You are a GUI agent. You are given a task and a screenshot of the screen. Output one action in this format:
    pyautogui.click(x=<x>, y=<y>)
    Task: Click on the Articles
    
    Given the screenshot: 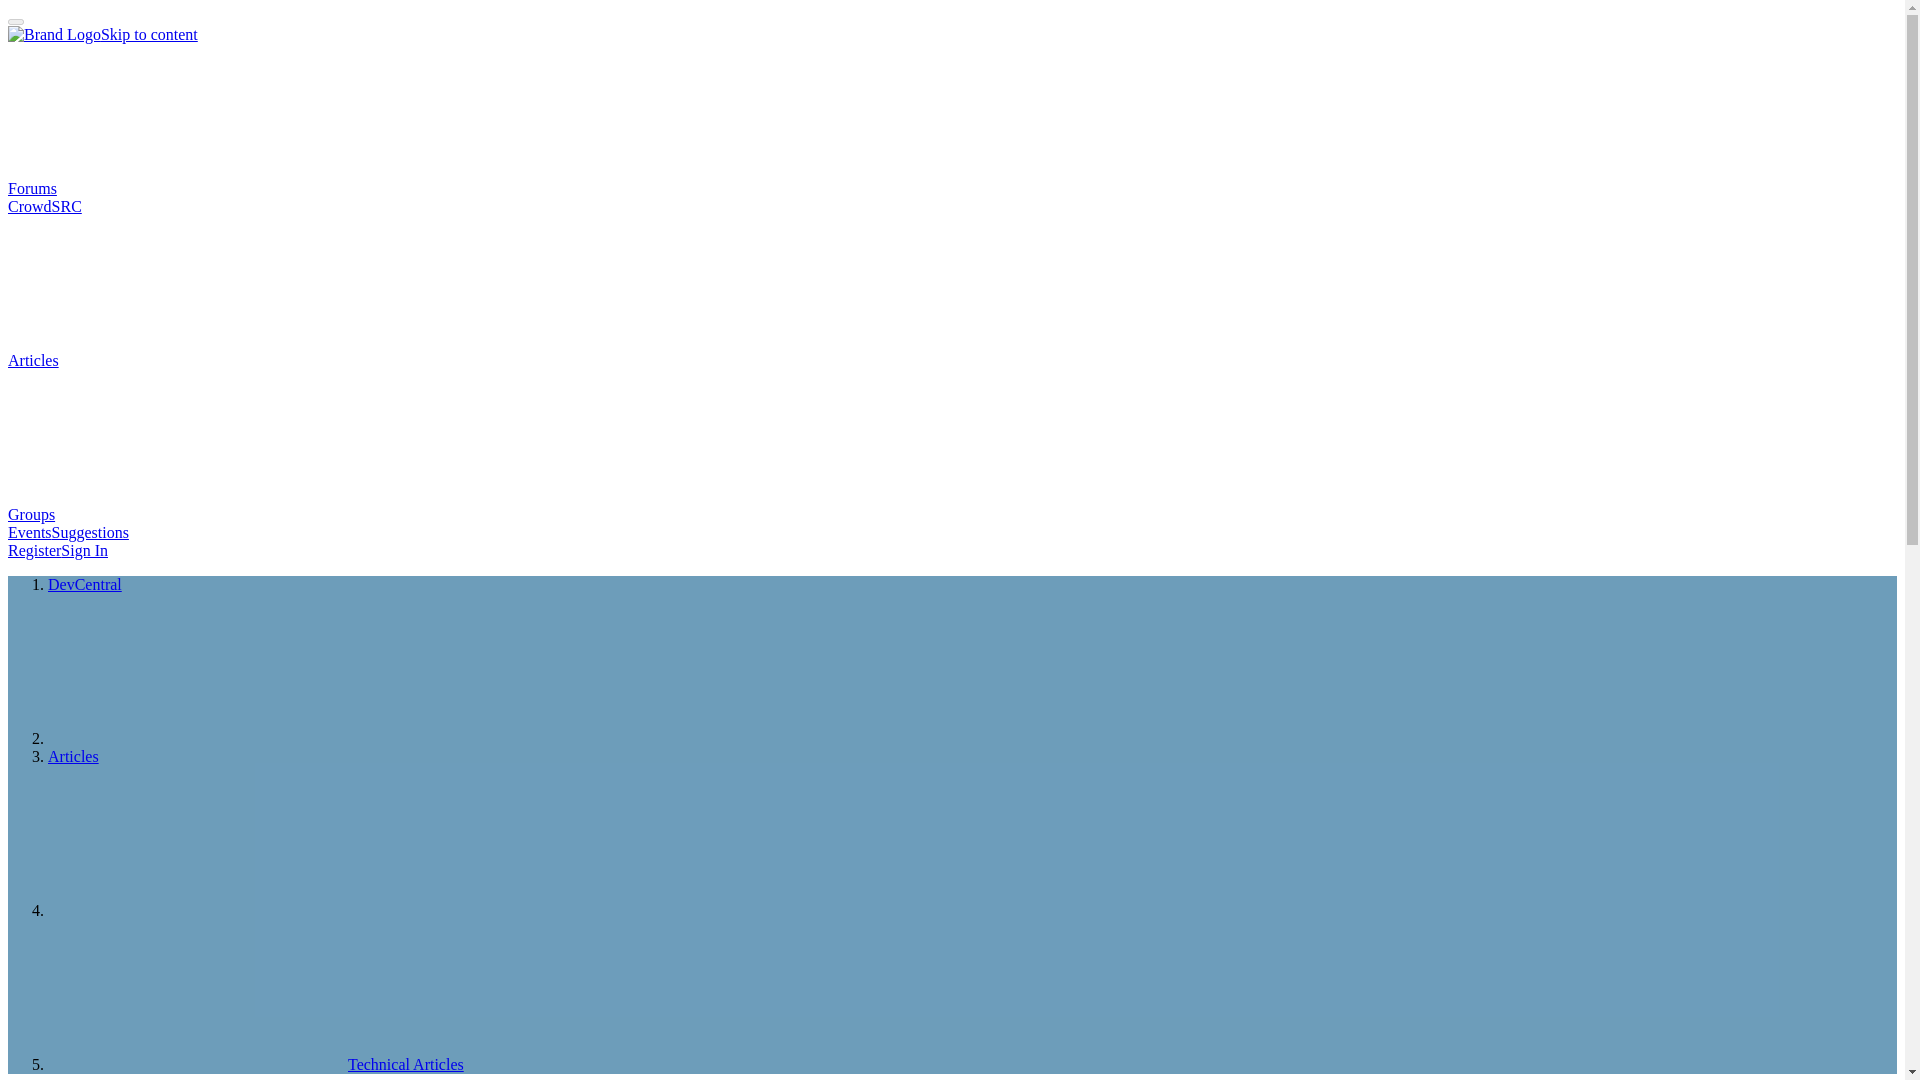 What is the action you would take?
    pyautogui.click(x=74, y=756)
    